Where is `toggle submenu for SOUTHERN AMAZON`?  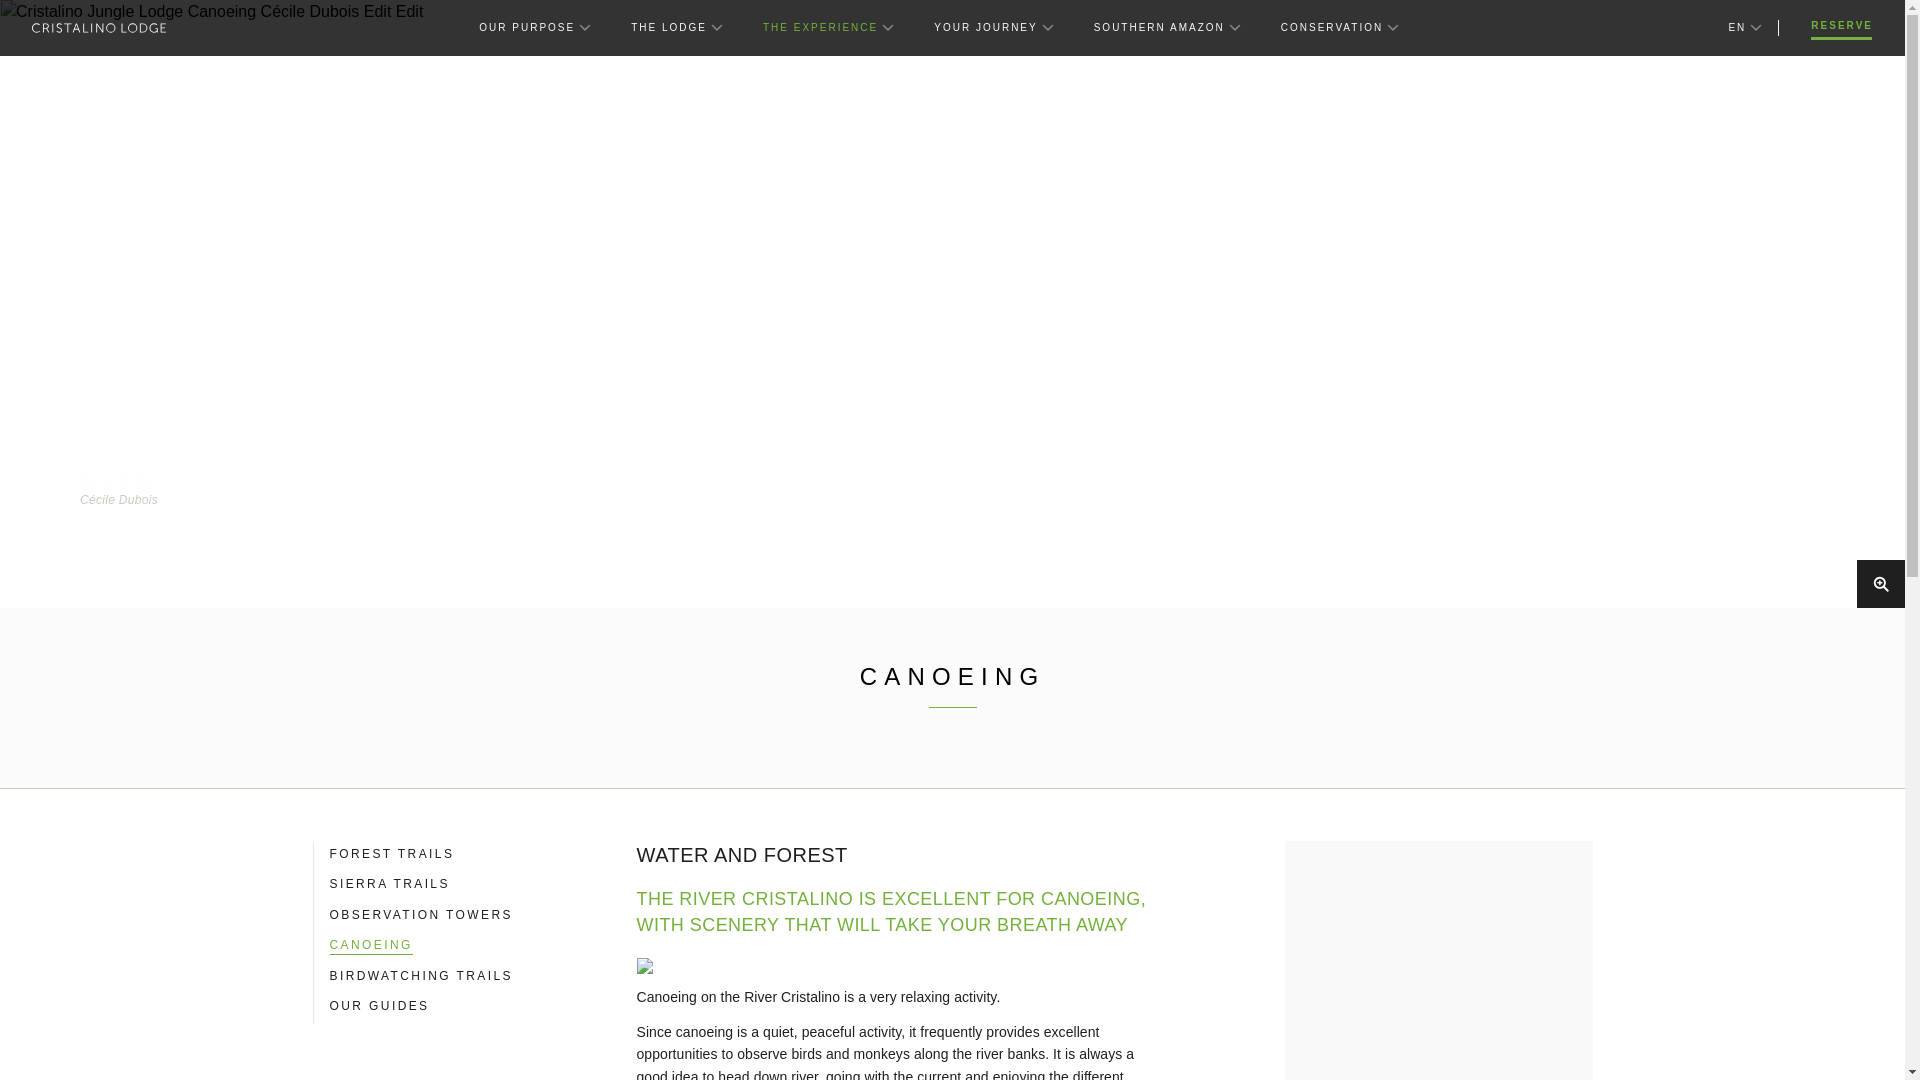
toggle submenu for SOUTHERN AMAZON is located at coordinates (1232, 27).